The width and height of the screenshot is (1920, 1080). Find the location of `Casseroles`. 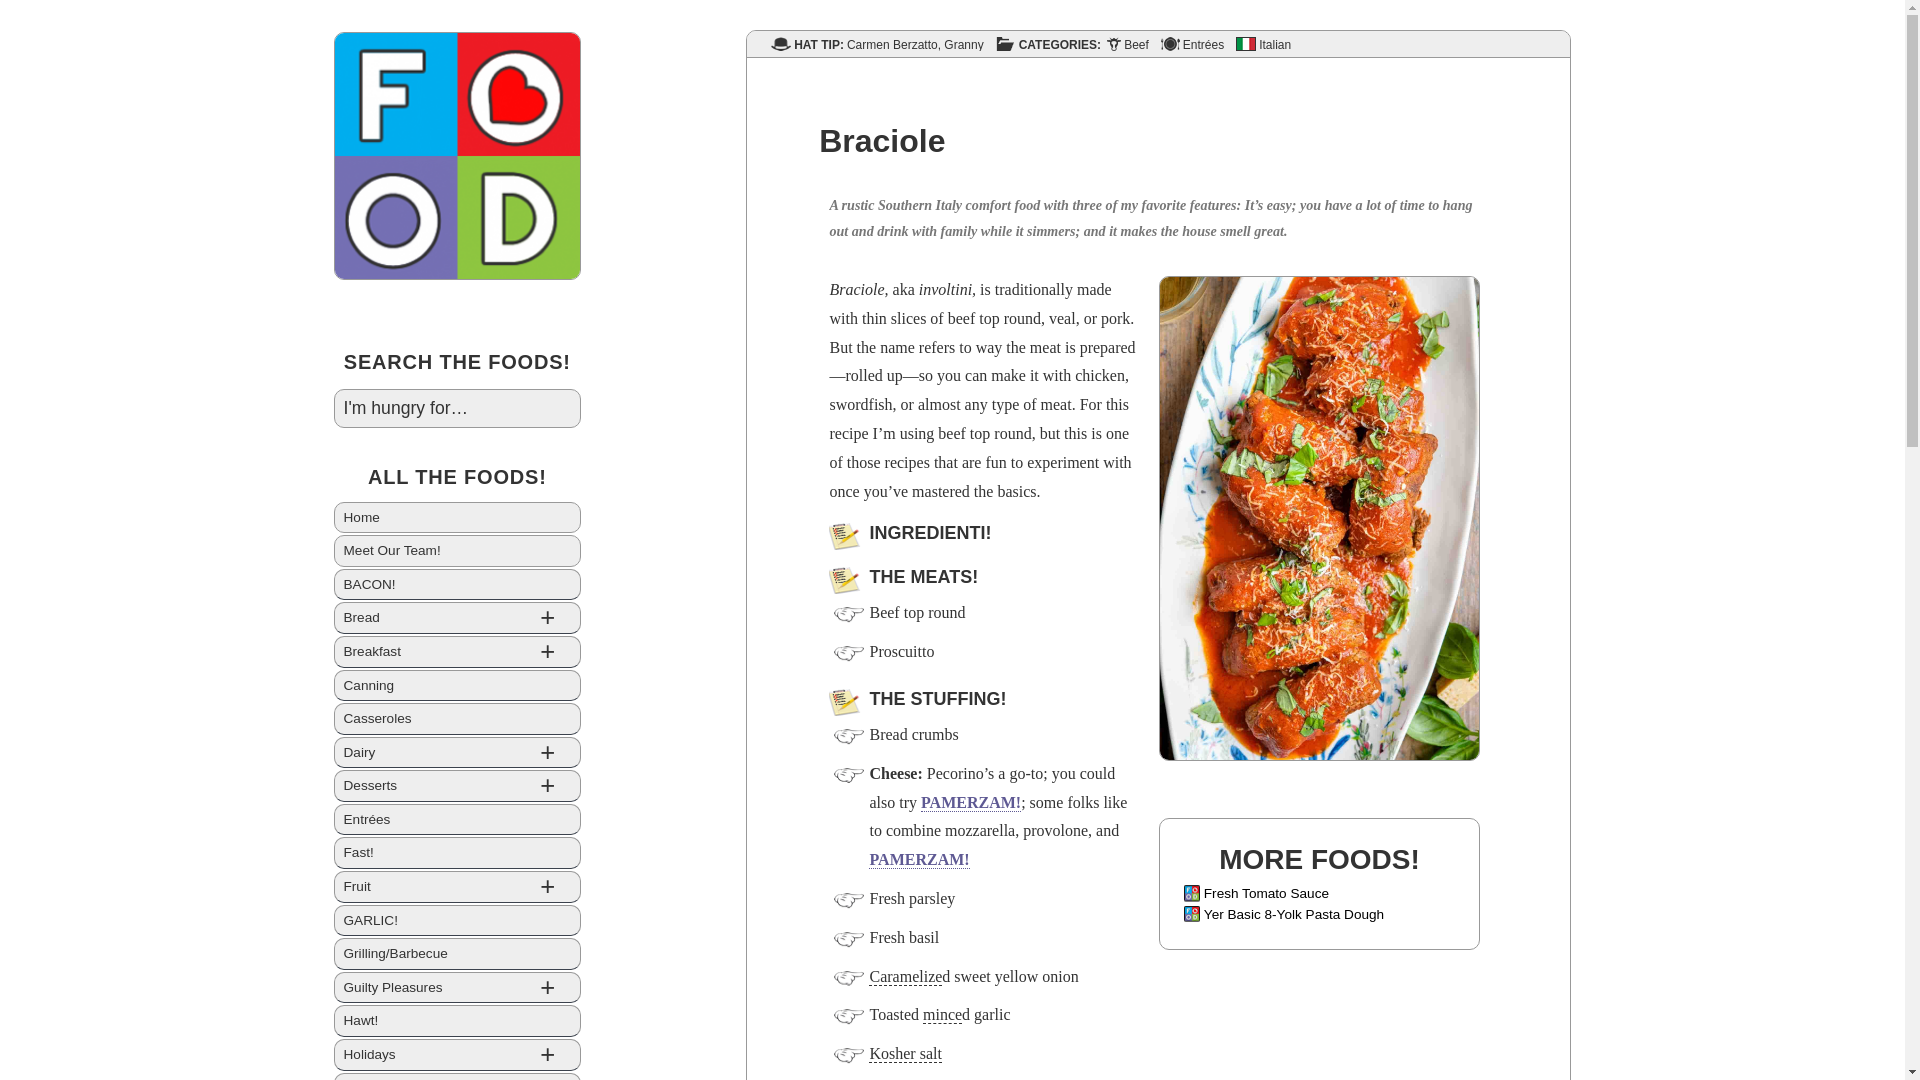

Casseroles is located at coordinates (458, 719).